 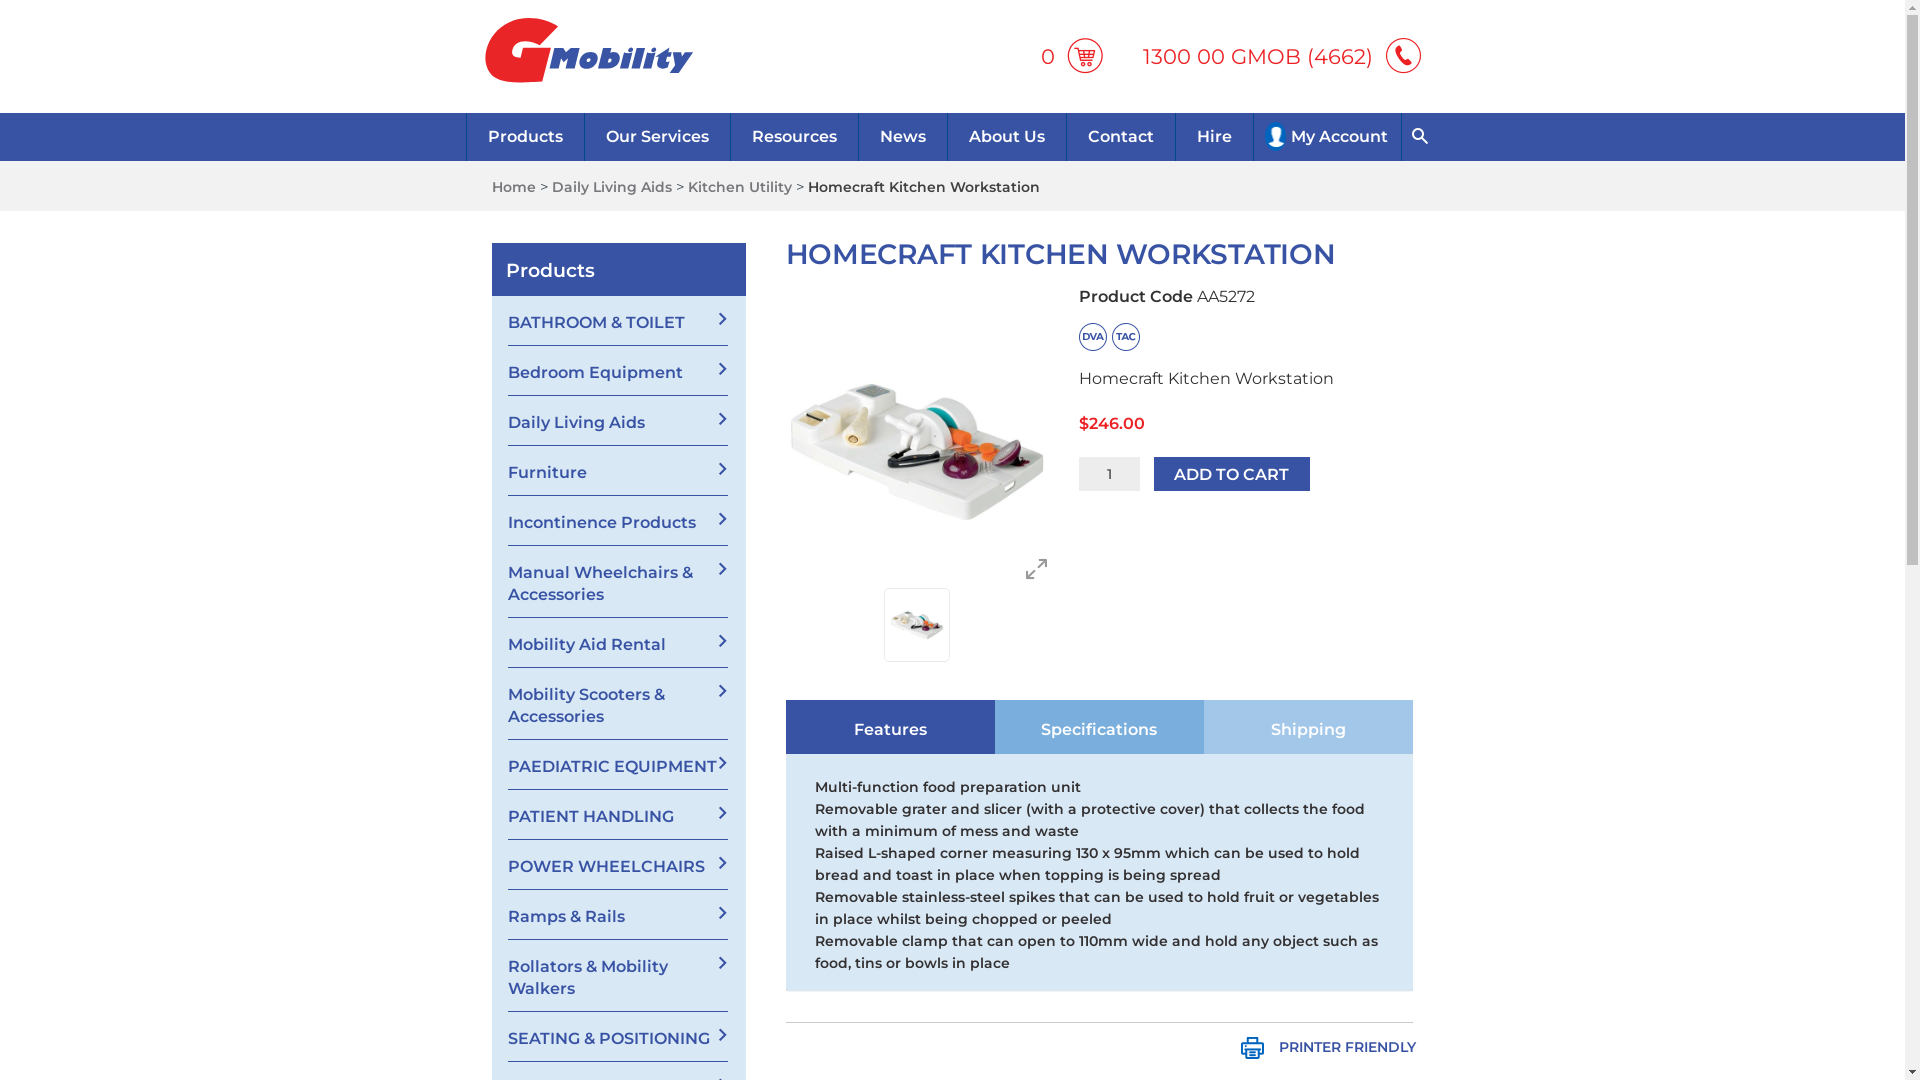 What do you see at coordinates (1110, 474) in the screenshot?
I see `Qty` at bounding box center [1110, 474].